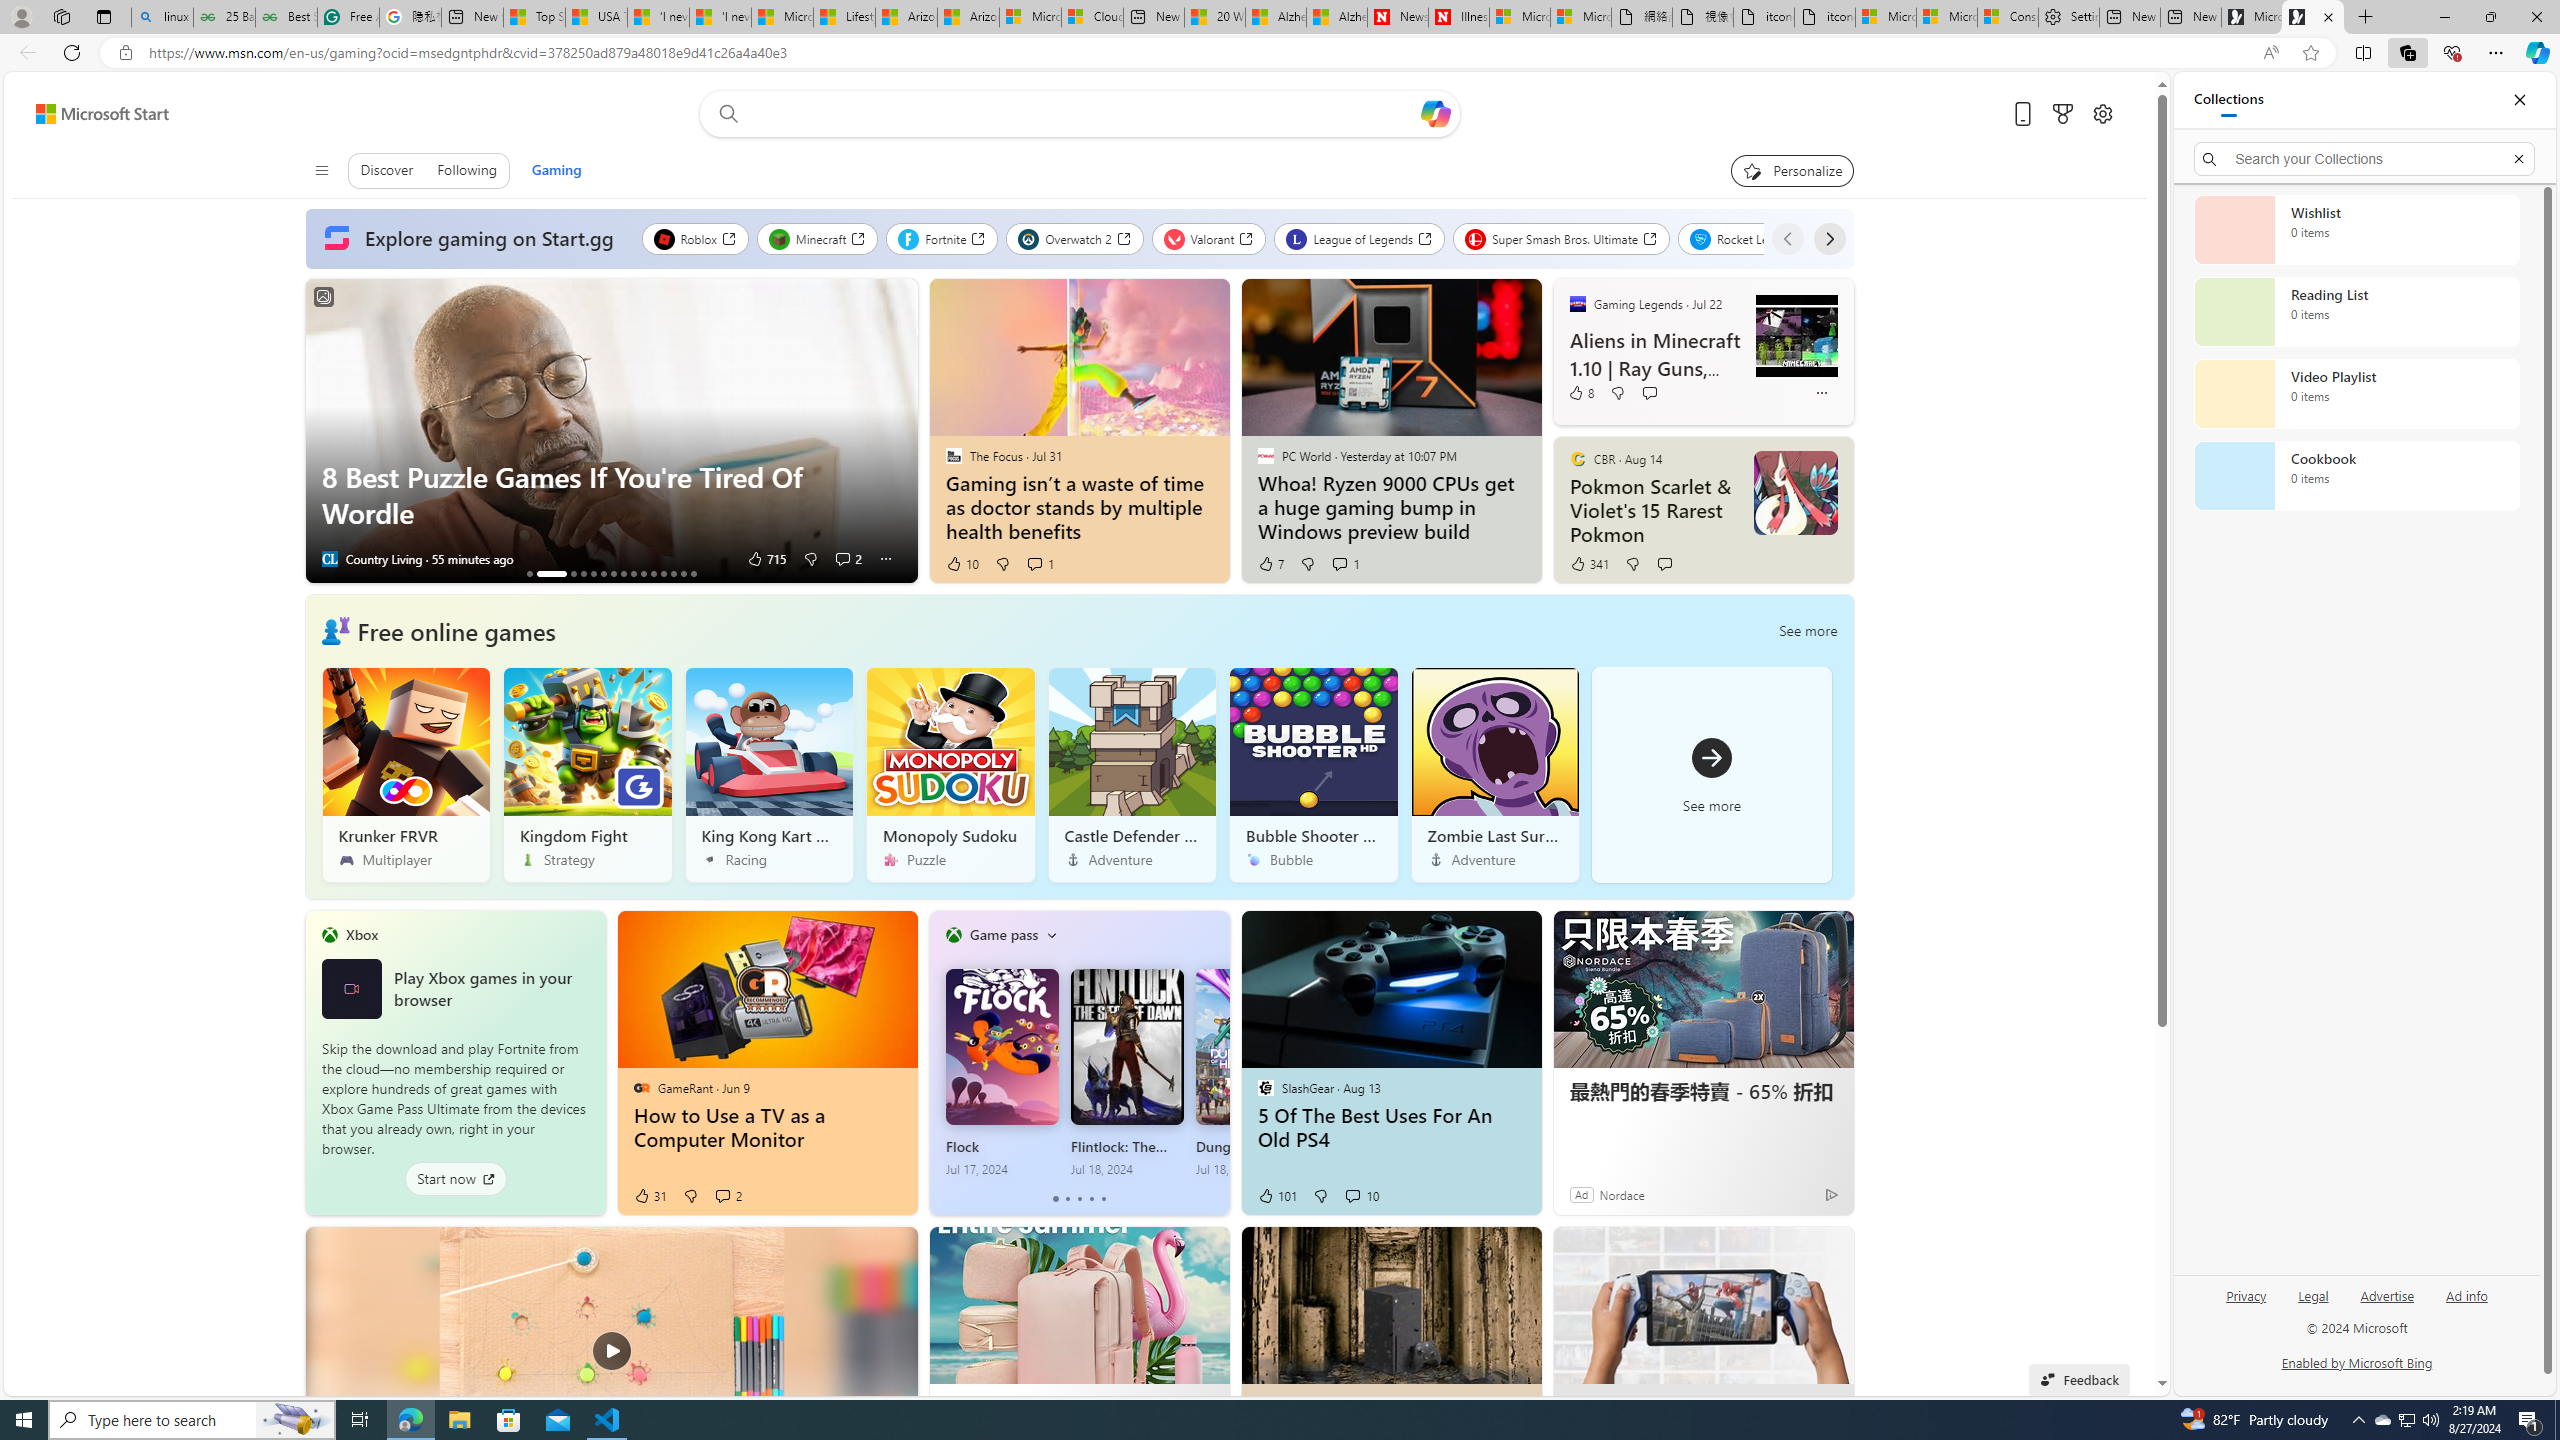  Describe the element at coordinates (1078, 746) in the screenshot. I see `Free online games See more` at that location.